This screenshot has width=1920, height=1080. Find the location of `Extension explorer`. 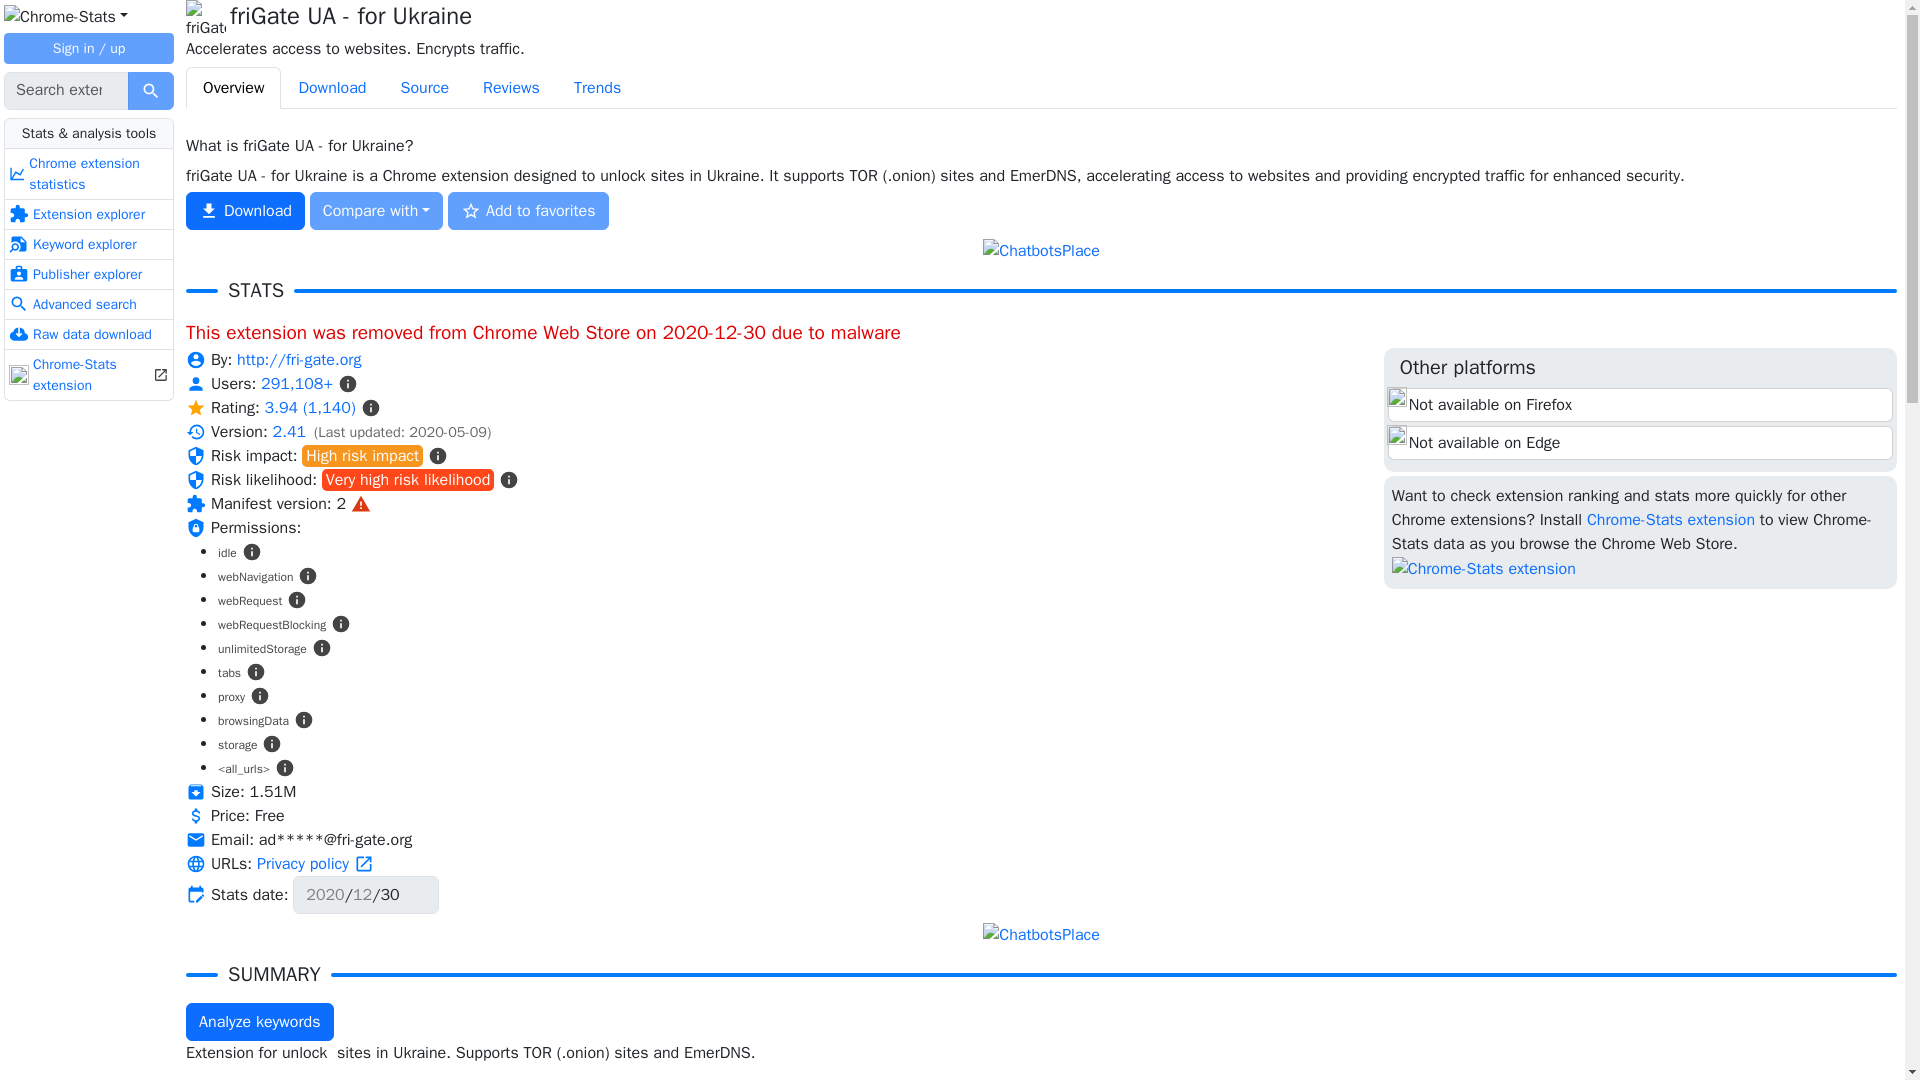

Extension explorer is located at coordinates (88, 214).